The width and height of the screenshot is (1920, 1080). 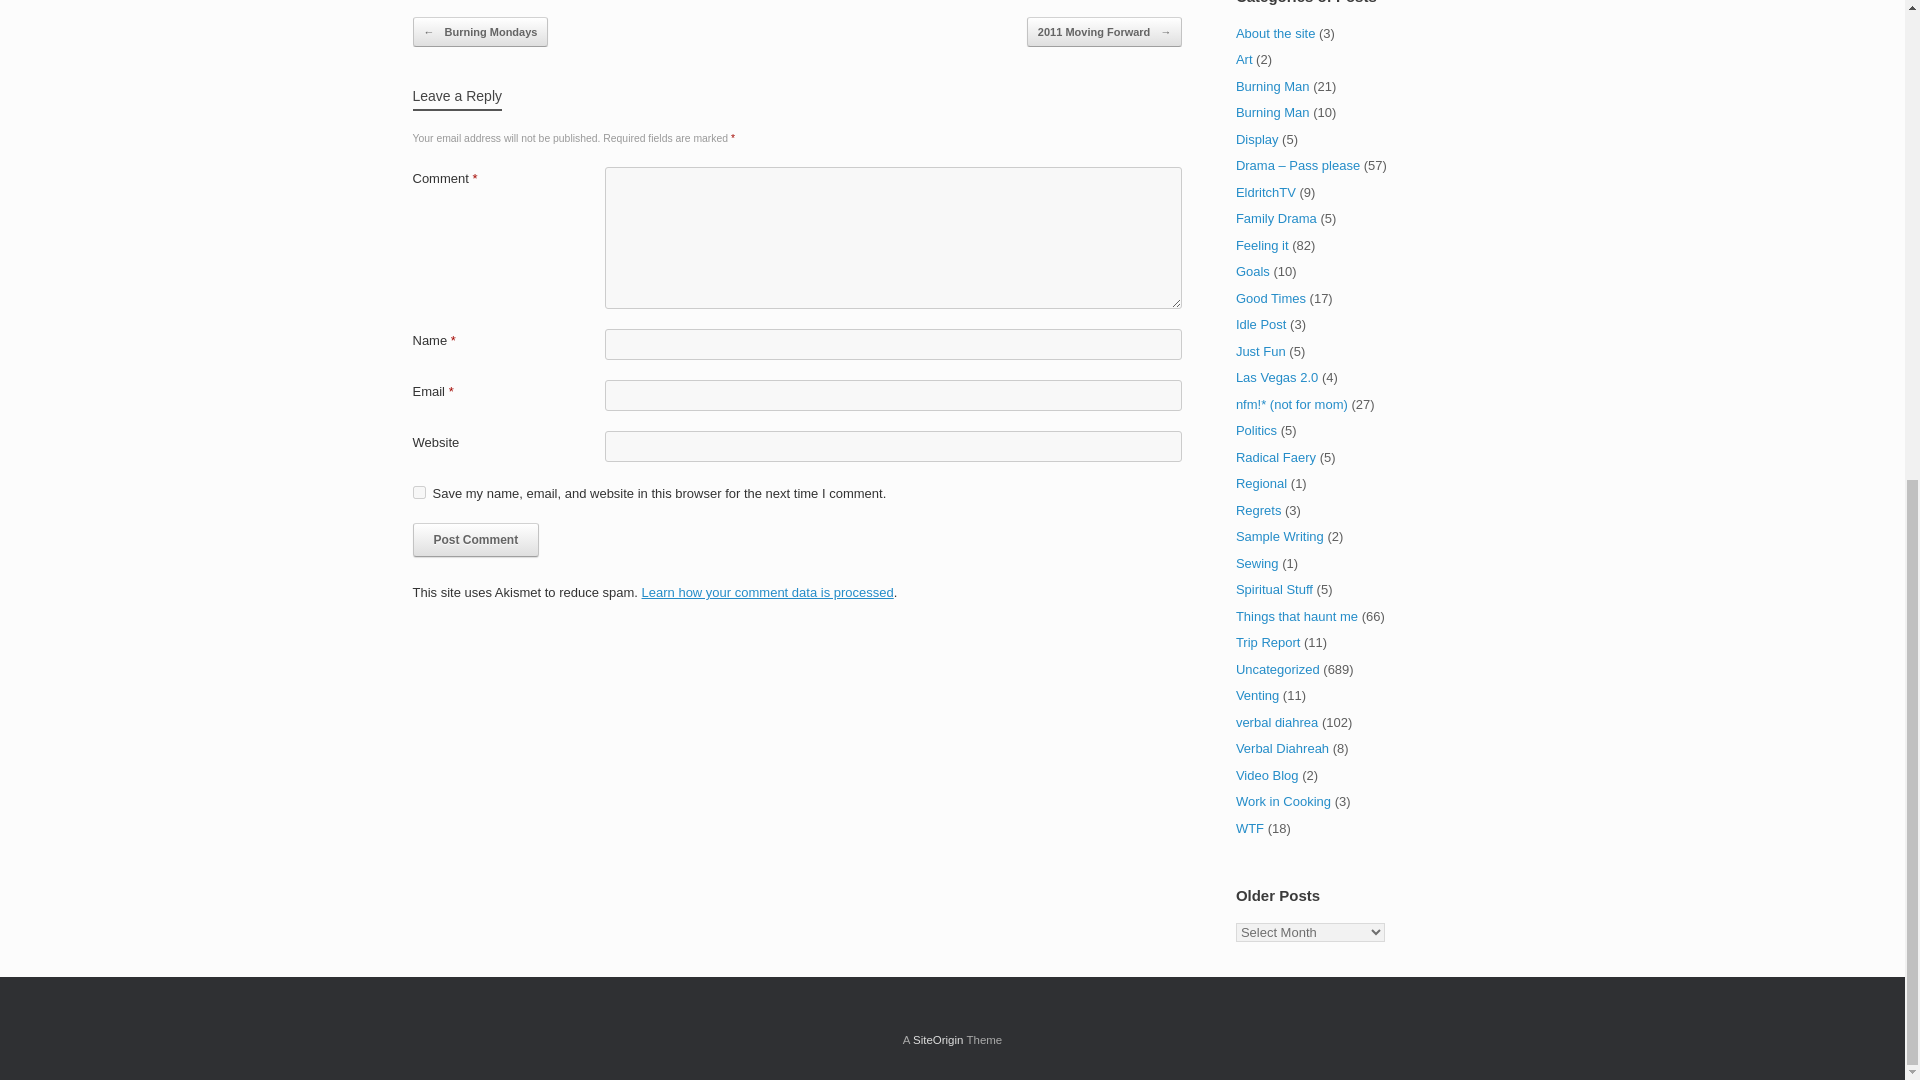 I want to click on Post Comment, so click(x=476, y=540).